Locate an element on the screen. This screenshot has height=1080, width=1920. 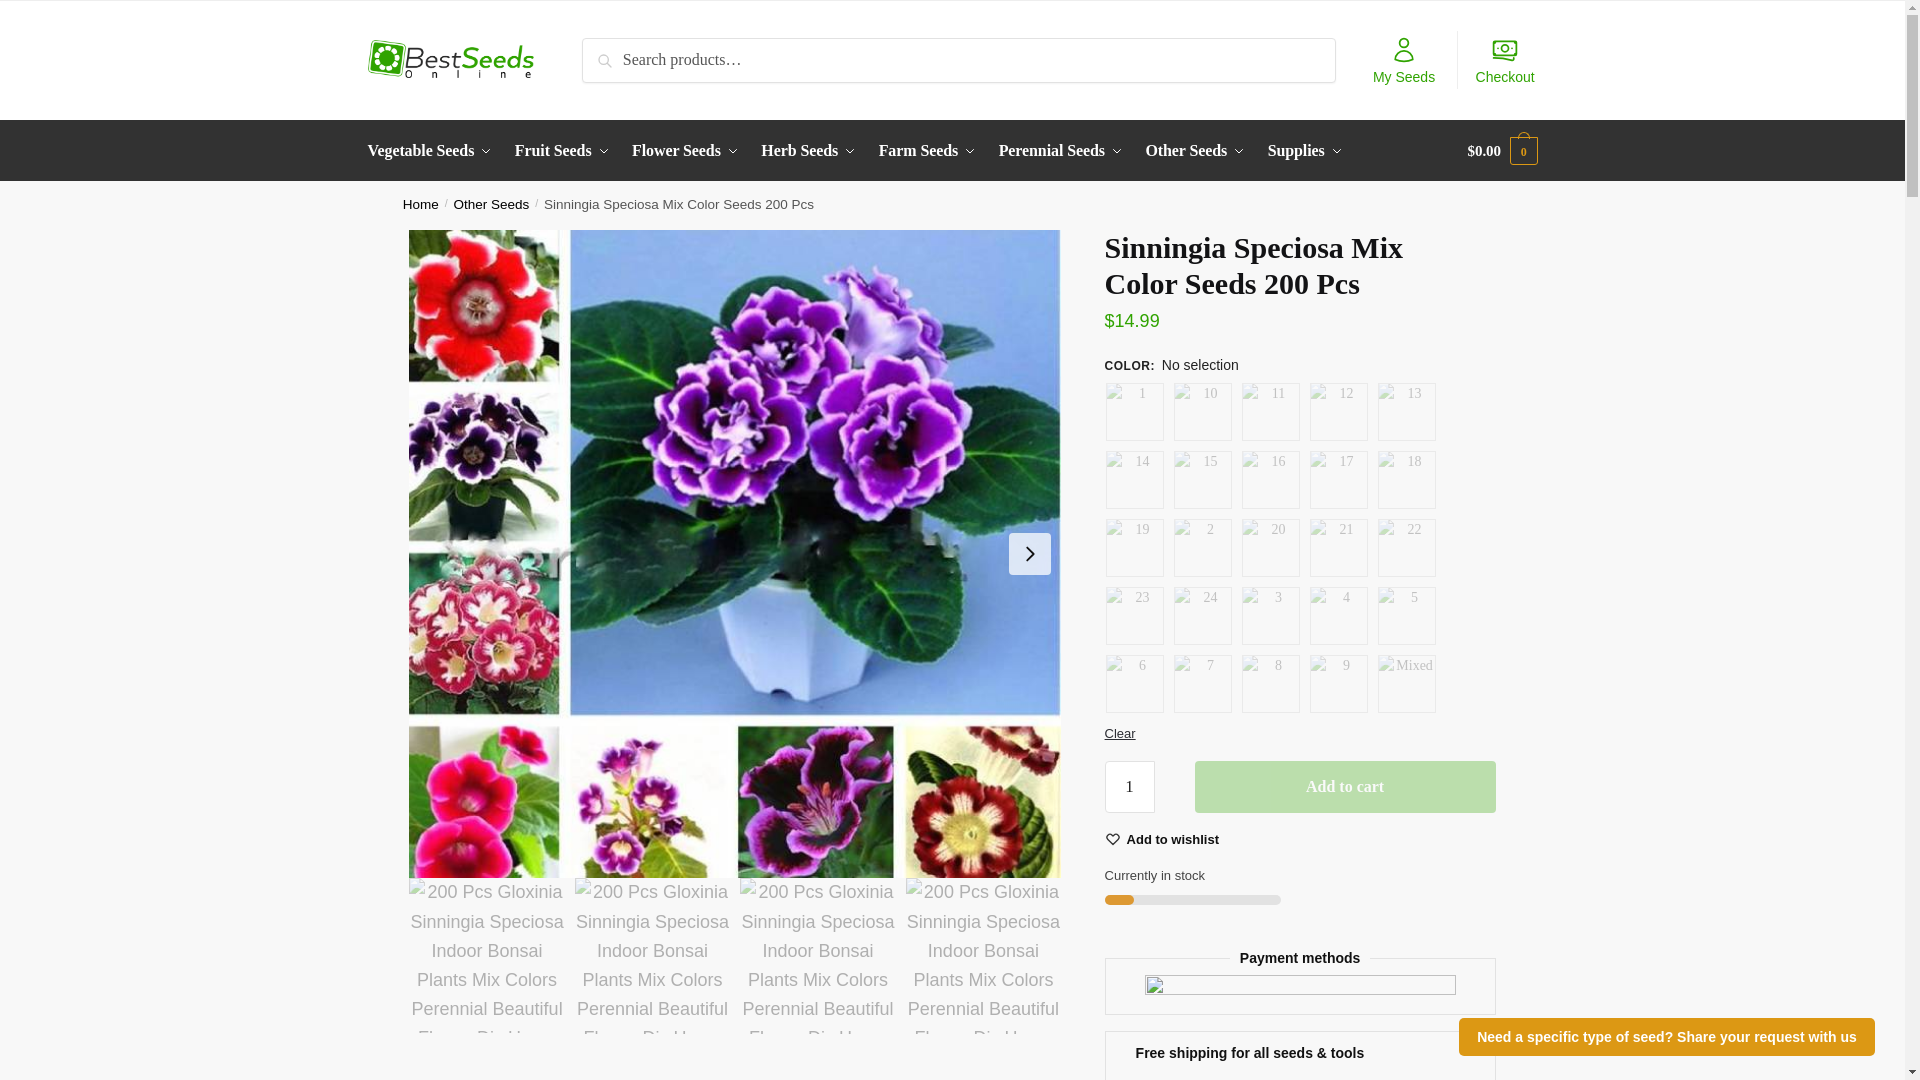
Checkout is located at coordinates (1505, 60).